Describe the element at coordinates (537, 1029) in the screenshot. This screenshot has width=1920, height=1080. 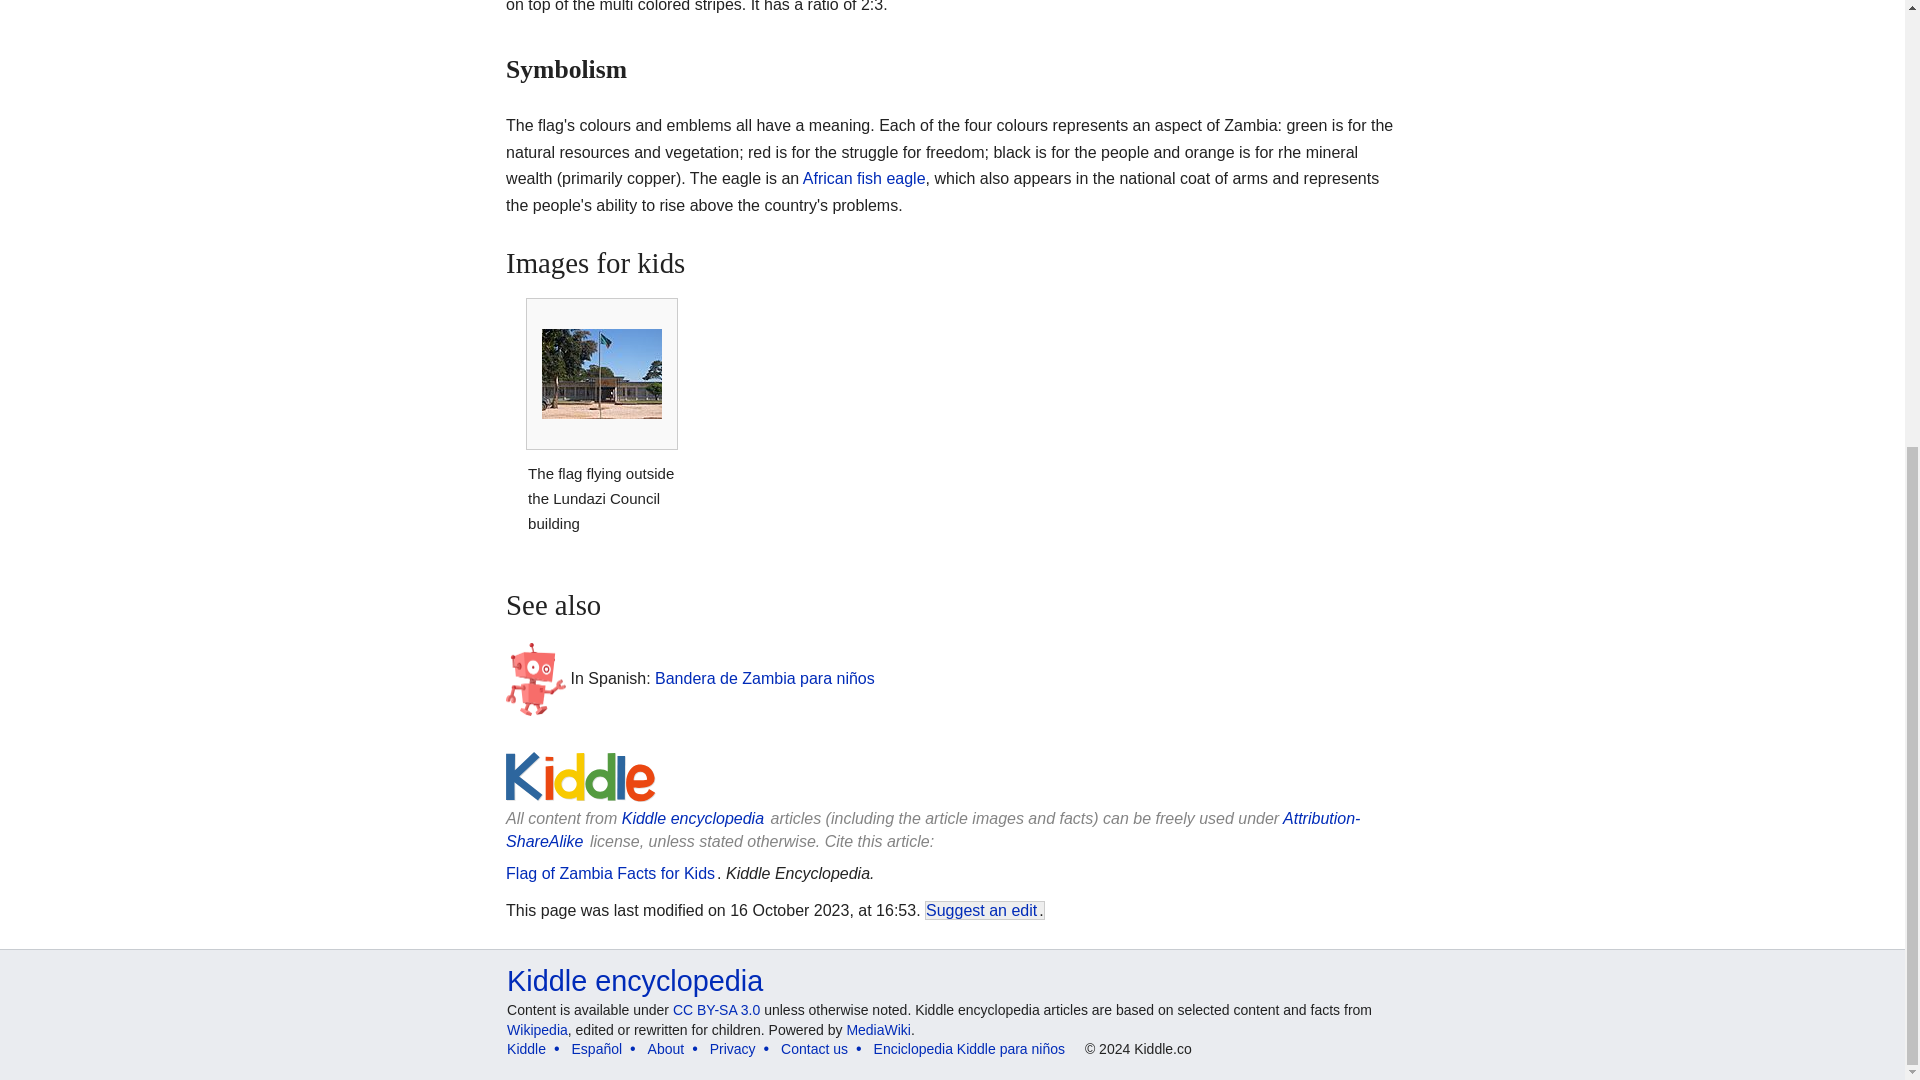
I see `Wikipedia` at that location.